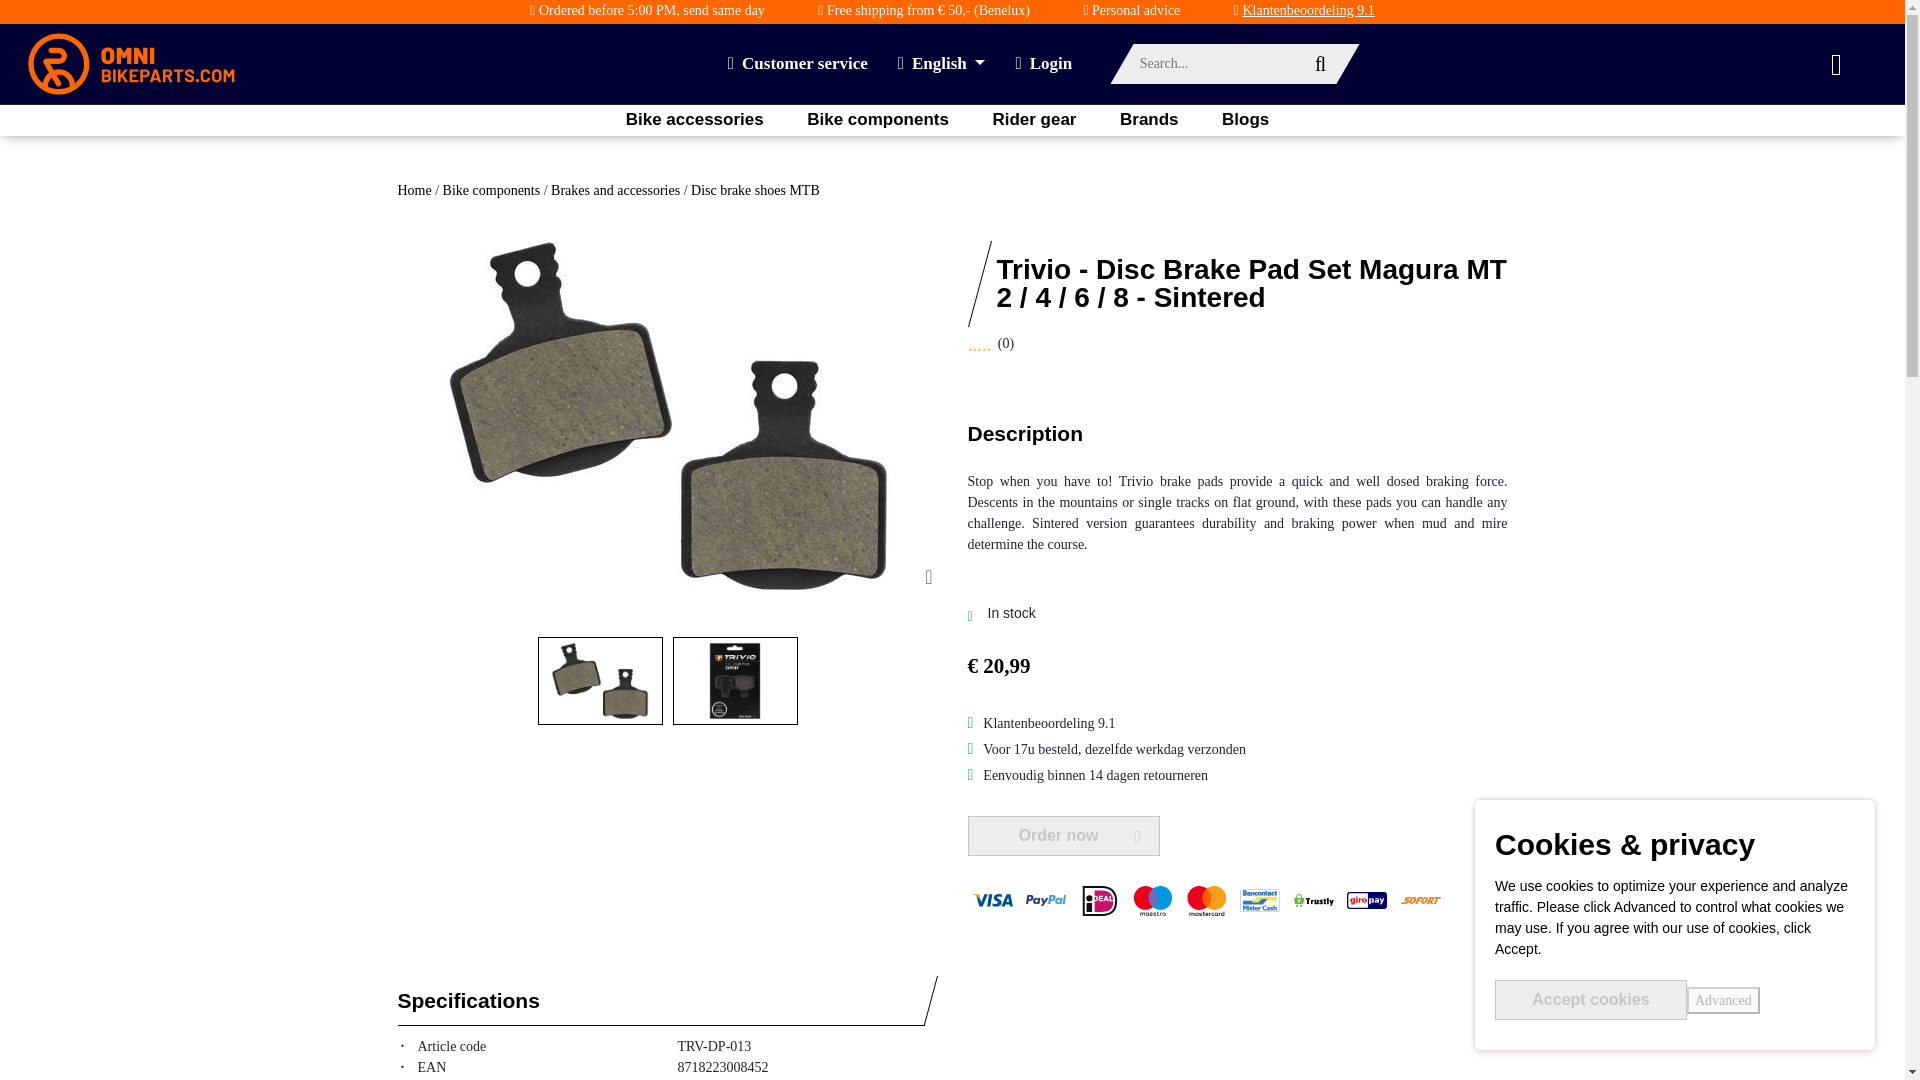  Describe the element at coordinates (797, 63) in the screenshot. I see `Customer service` at that location.